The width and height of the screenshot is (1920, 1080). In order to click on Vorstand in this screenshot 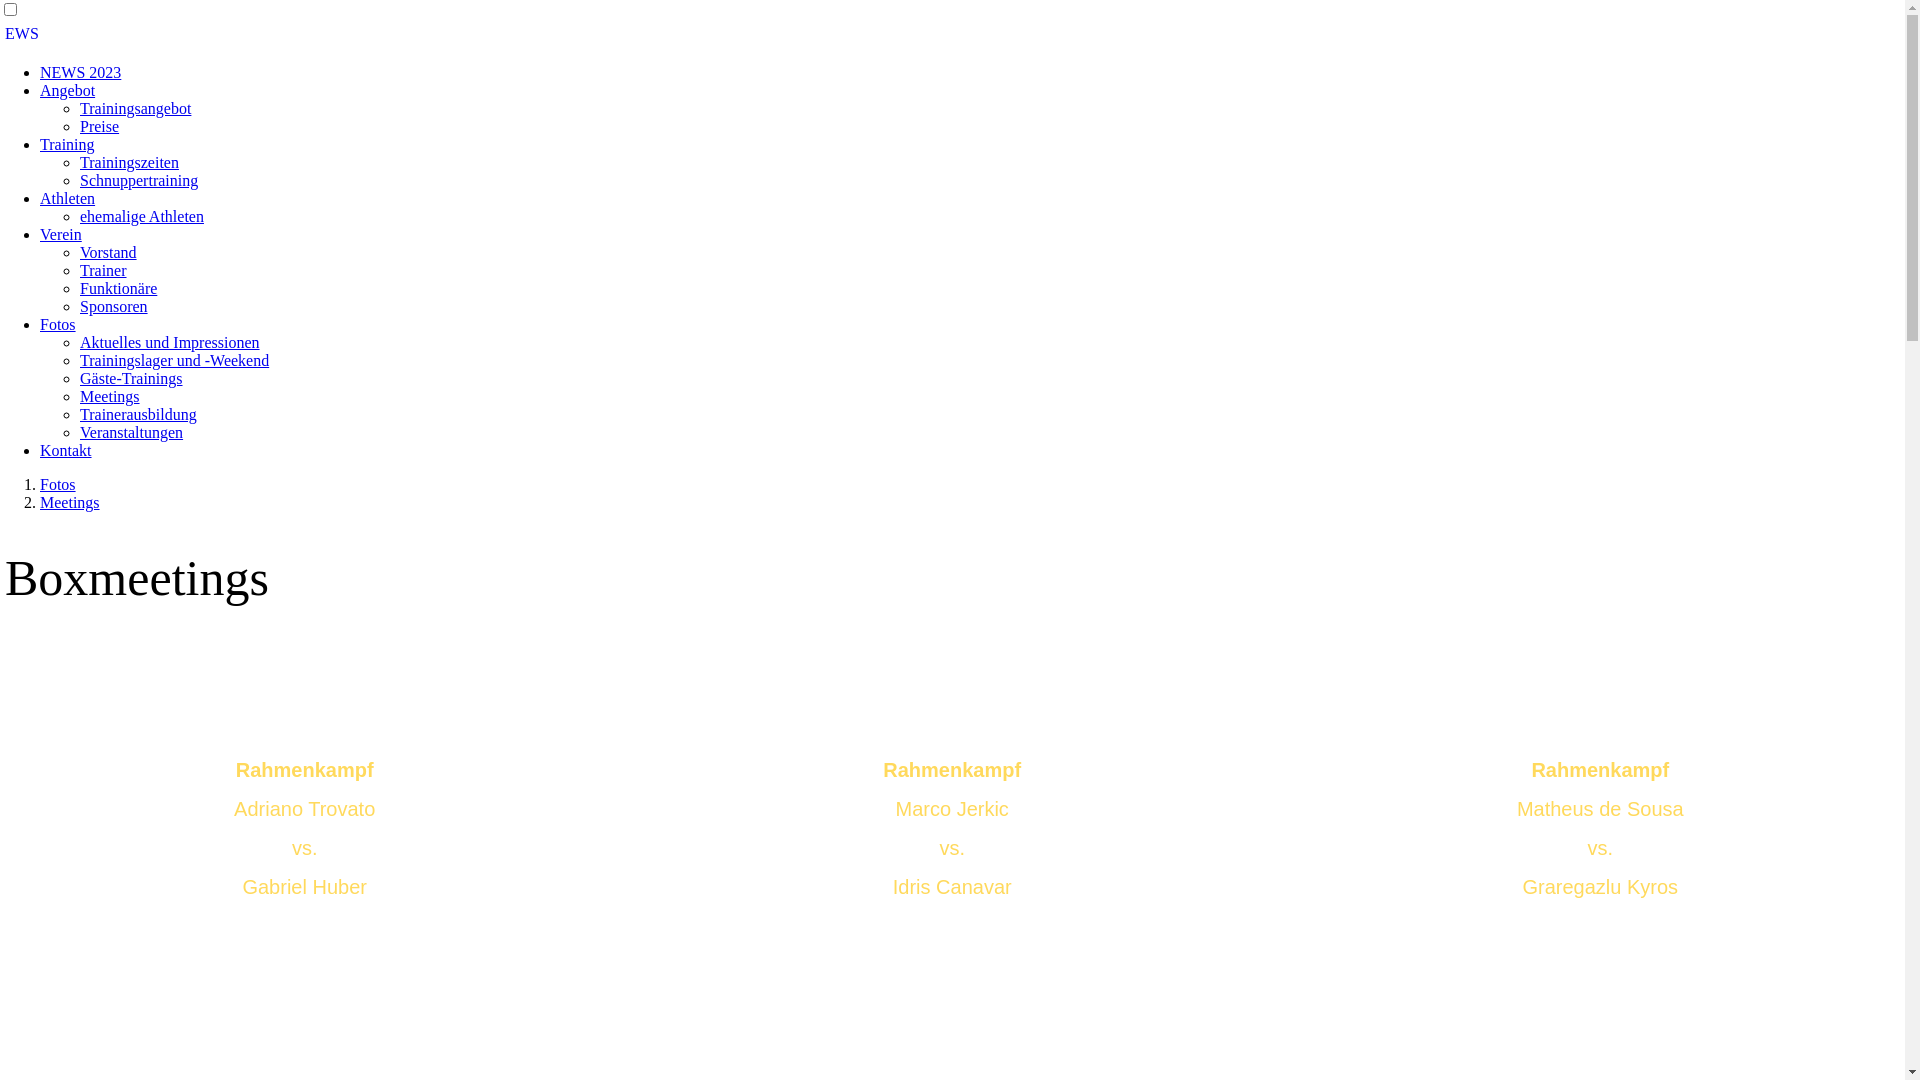, I will do `click(108, 252)`.